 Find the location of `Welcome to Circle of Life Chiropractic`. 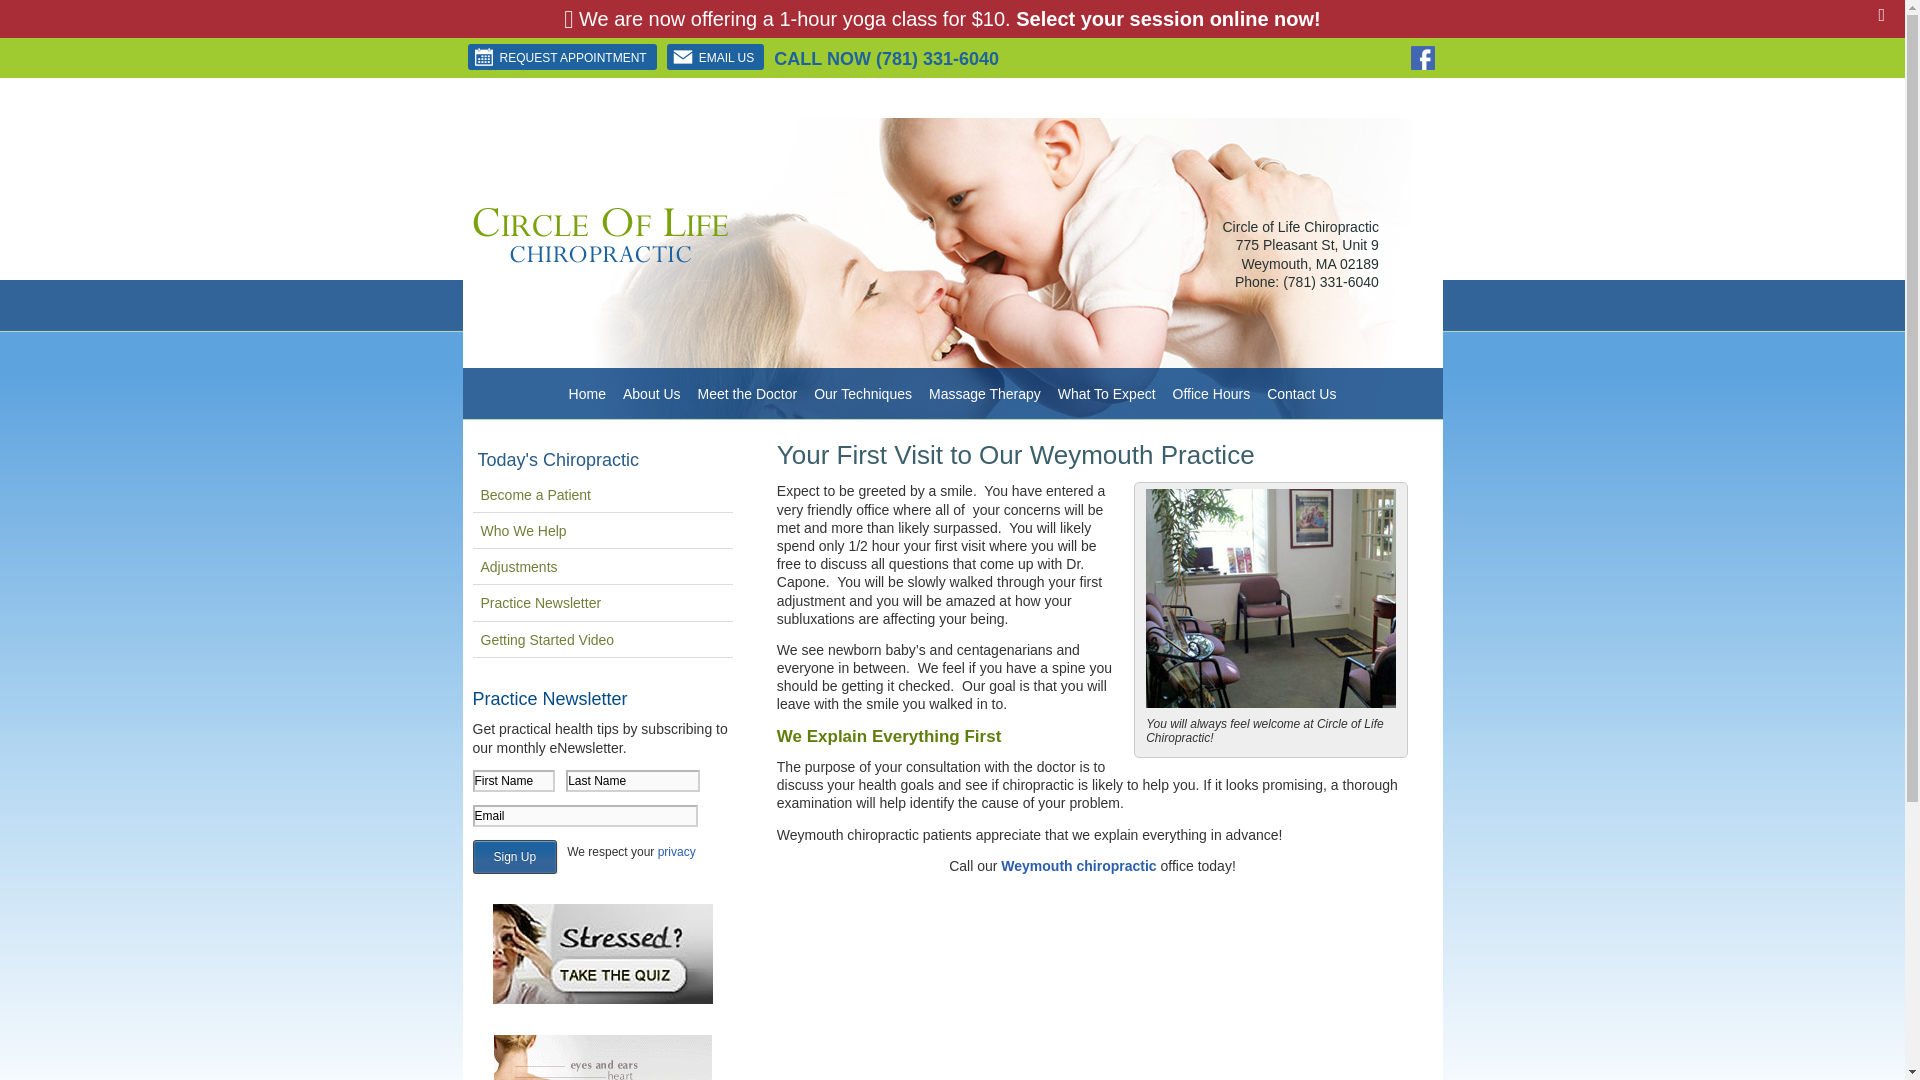

Welcome to Circle of Life Chiropractic is located at coordinates (600, 257).